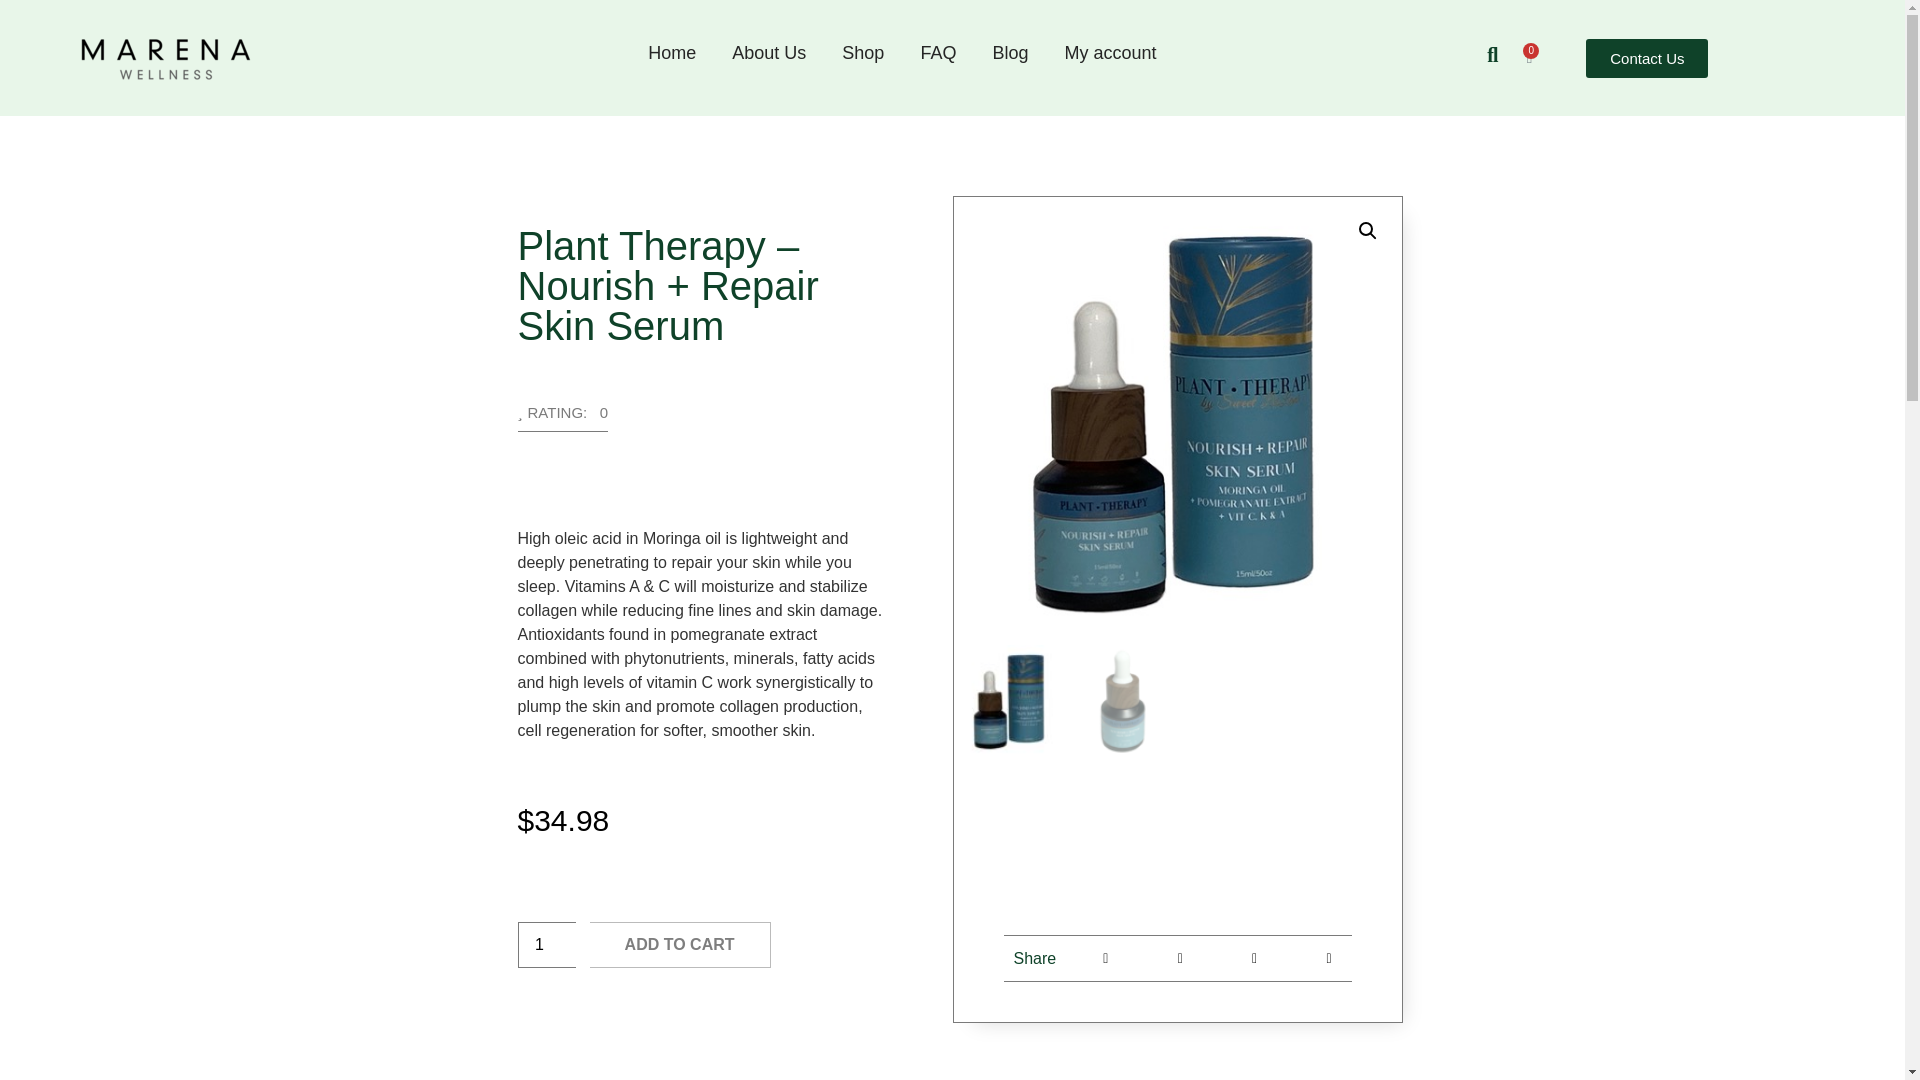  What do you see at coordinates (1529, 57) in the screenshot?
I see `0` at bounding box center [1529, 57].